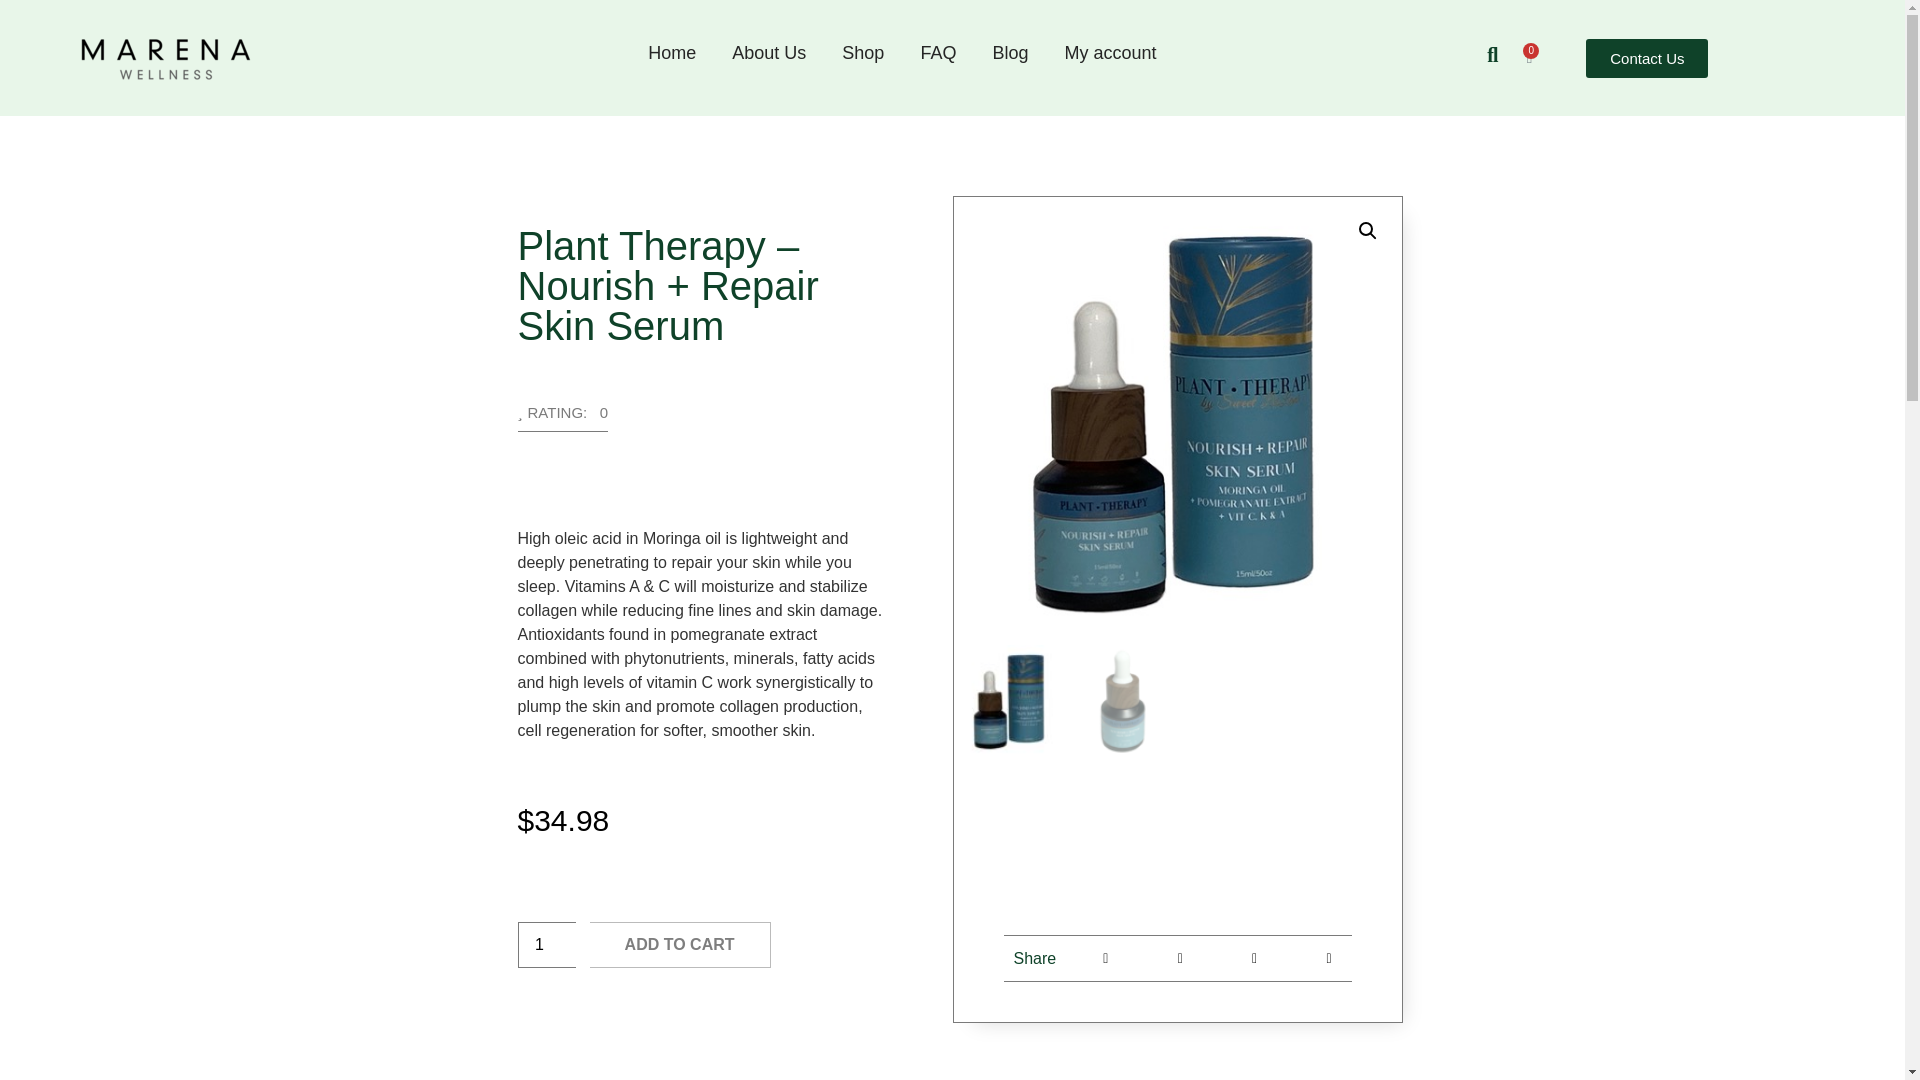  What do you see at coordinates (1529, 57) in the screenshot?
I see `0` at bounding box center [1529, 57].